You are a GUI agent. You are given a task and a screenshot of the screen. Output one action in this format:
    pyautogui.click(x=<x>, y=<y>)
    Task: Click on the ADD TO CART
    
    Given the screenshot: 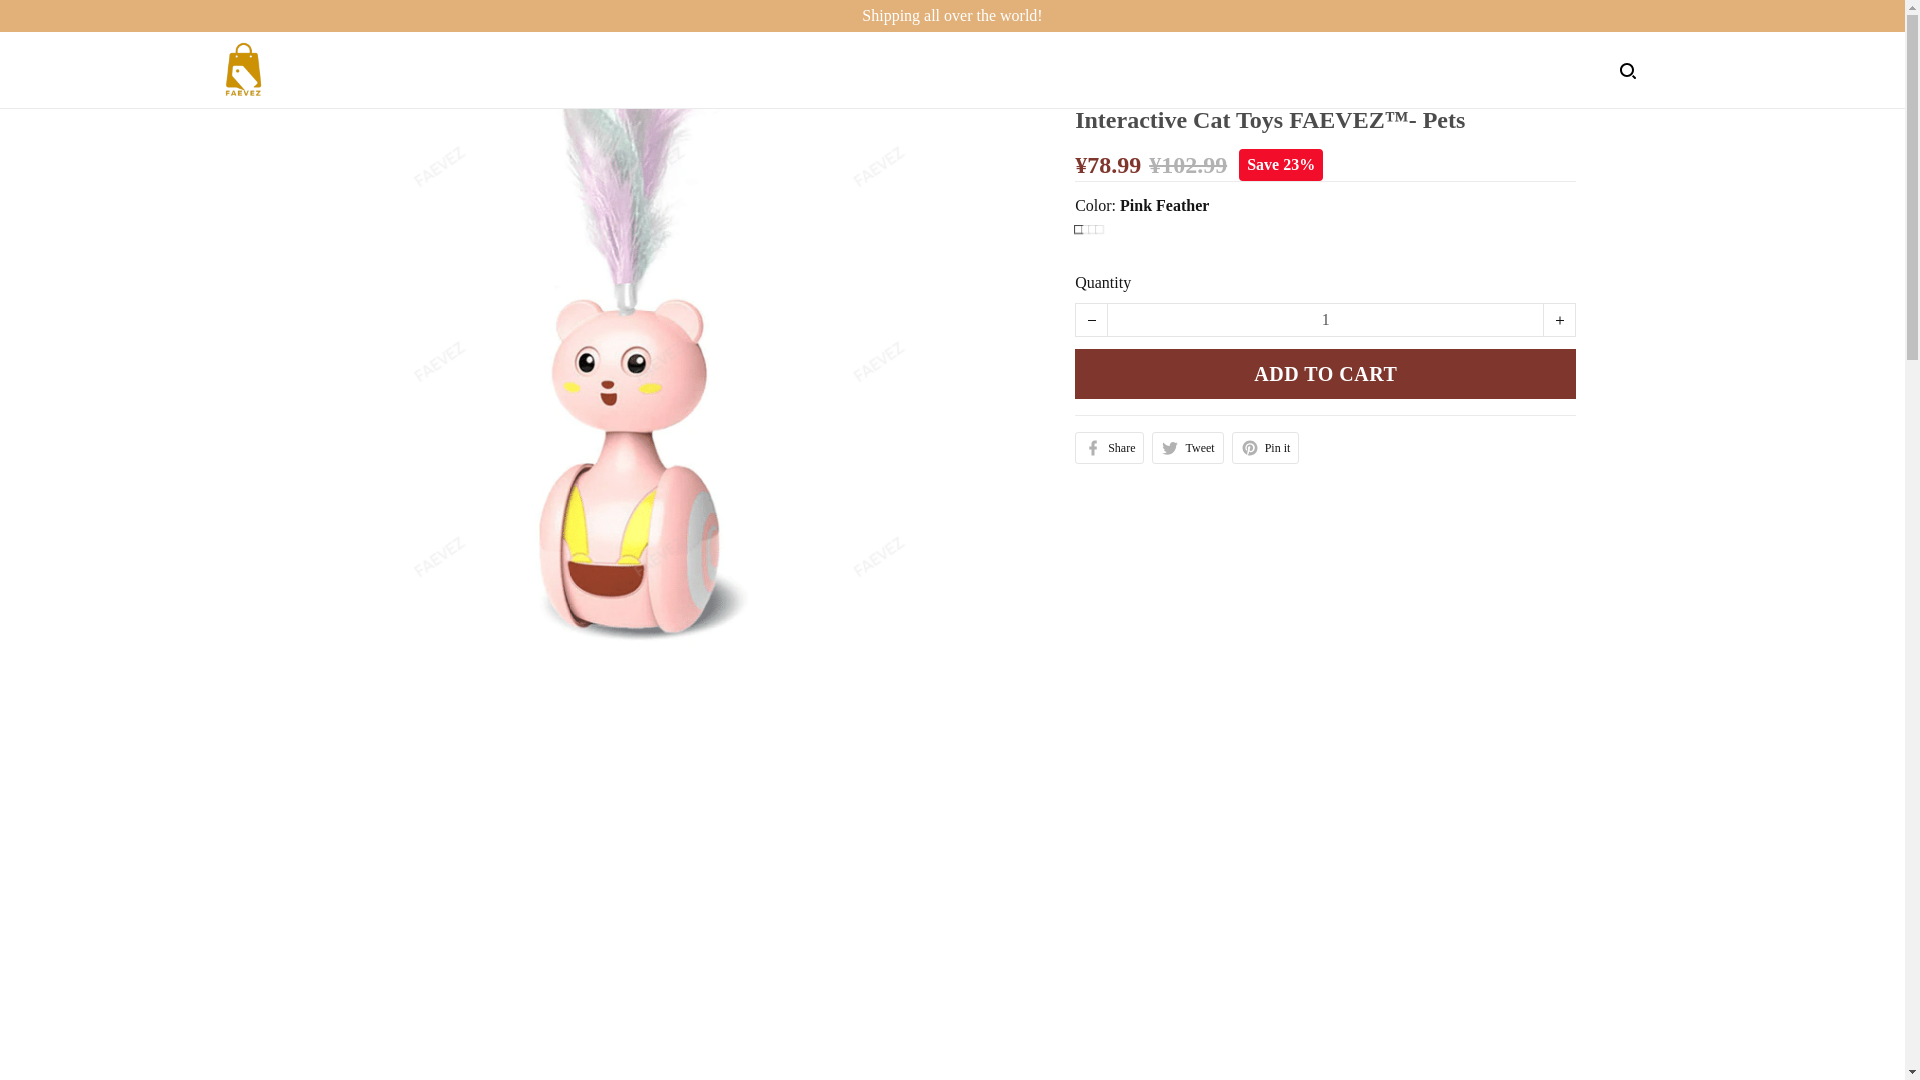 What is the action you would take?
    pyautogui.click(x=1326, y=373)
    